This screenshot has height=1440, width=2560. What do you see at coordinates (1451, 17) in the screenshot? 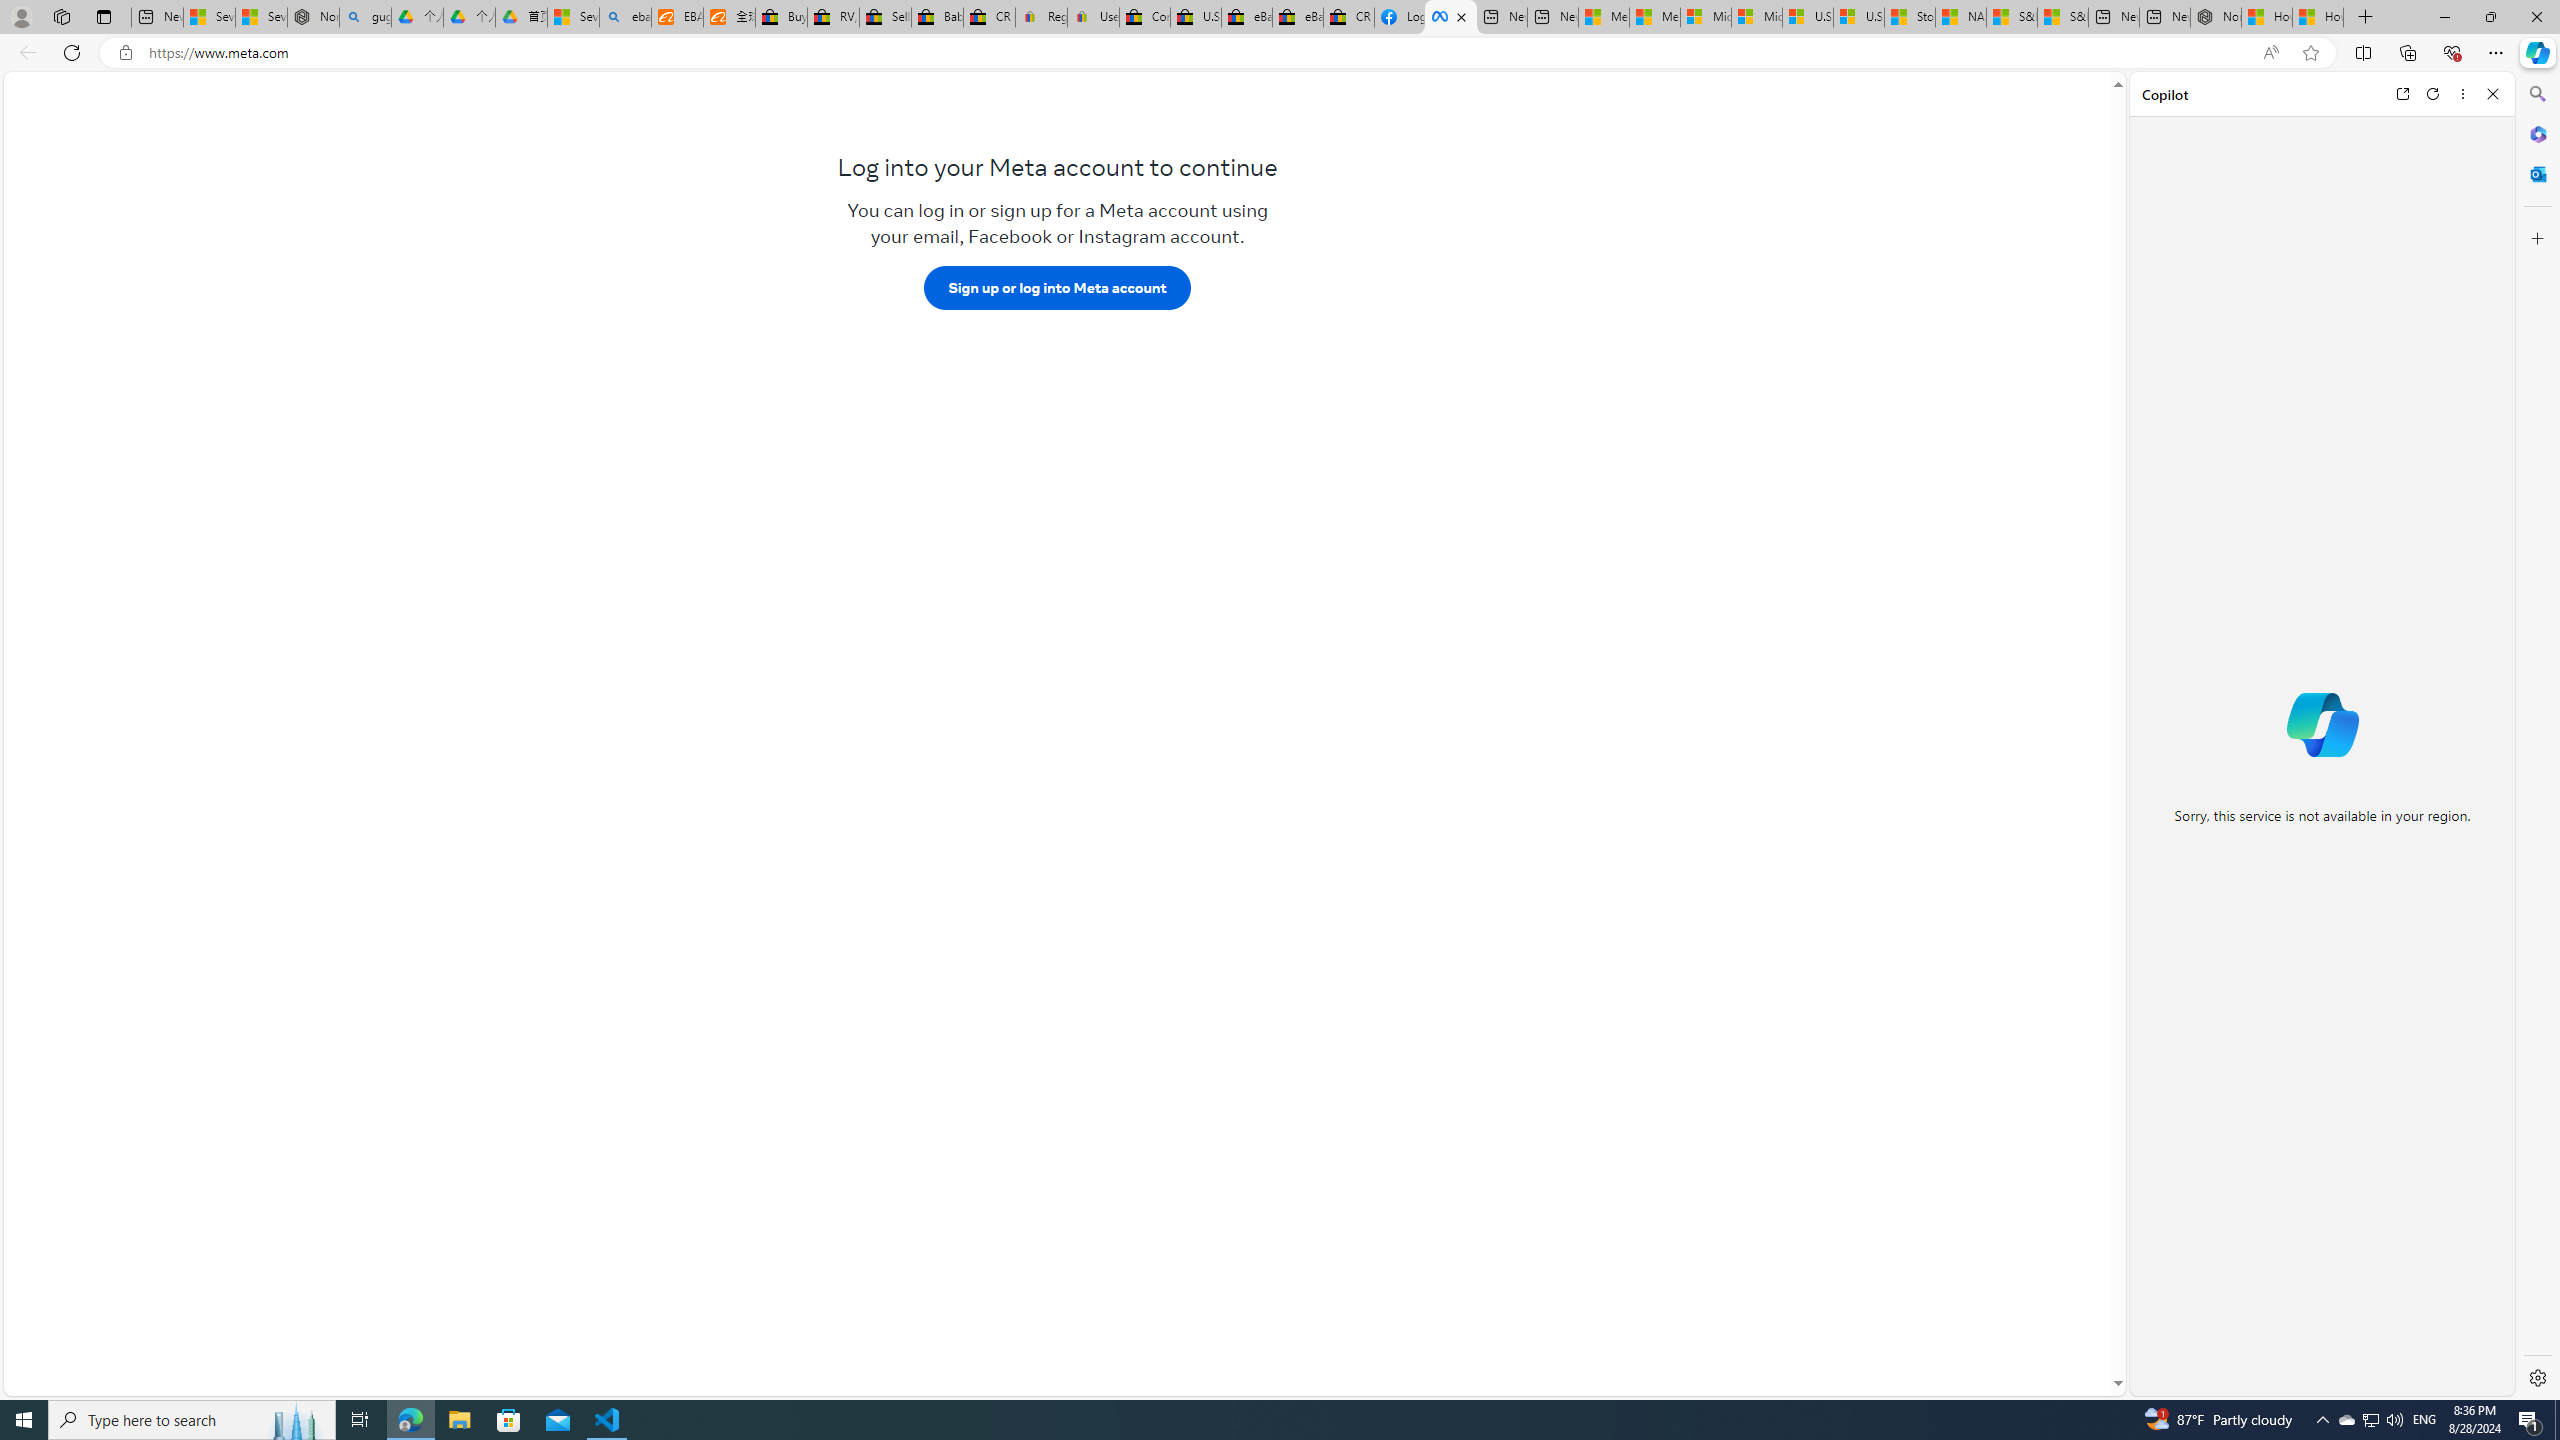
I see `Meta Store` at bounding box center [1451, 17].